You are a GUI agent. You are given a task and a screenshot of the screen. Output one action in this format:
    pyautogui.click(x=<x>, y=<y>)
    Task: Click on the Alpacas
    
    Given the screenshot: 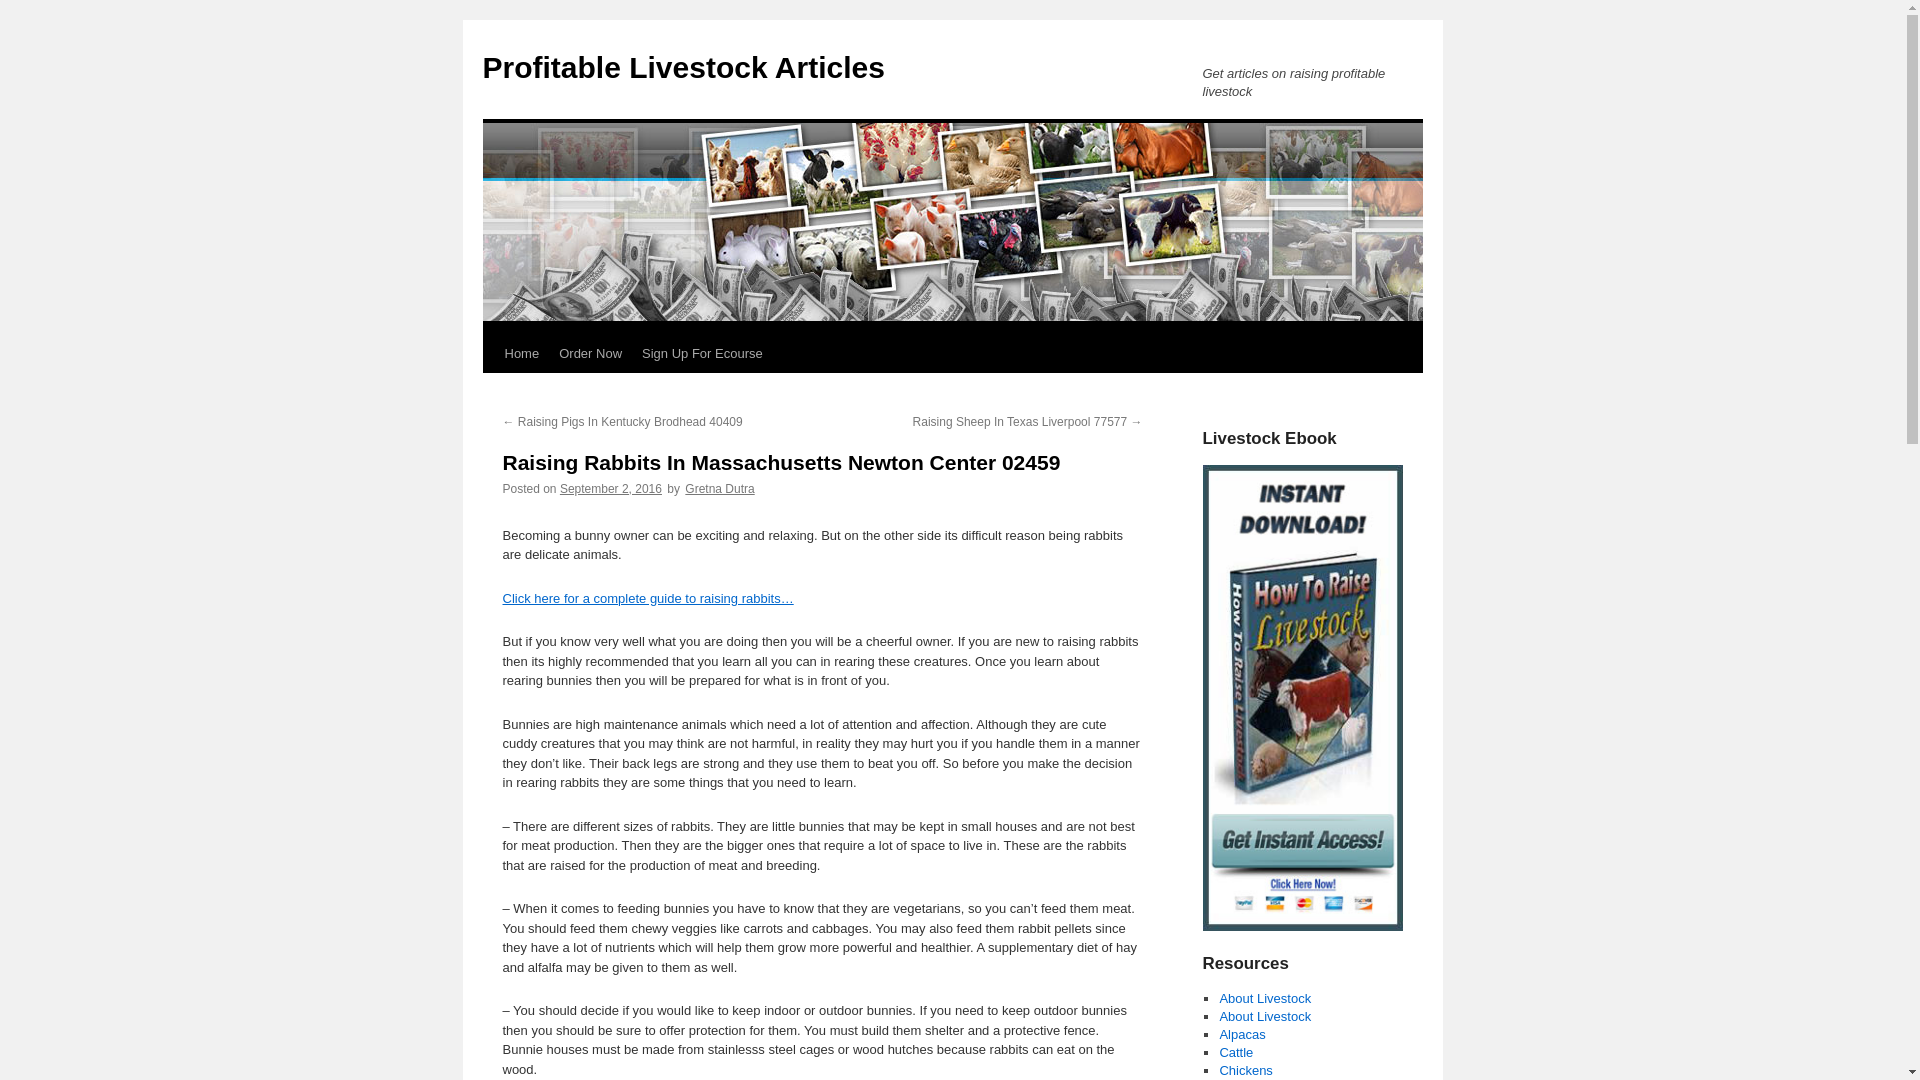 What is the action you would take?
    pyautogui.click(x=1242, y=1034)
    